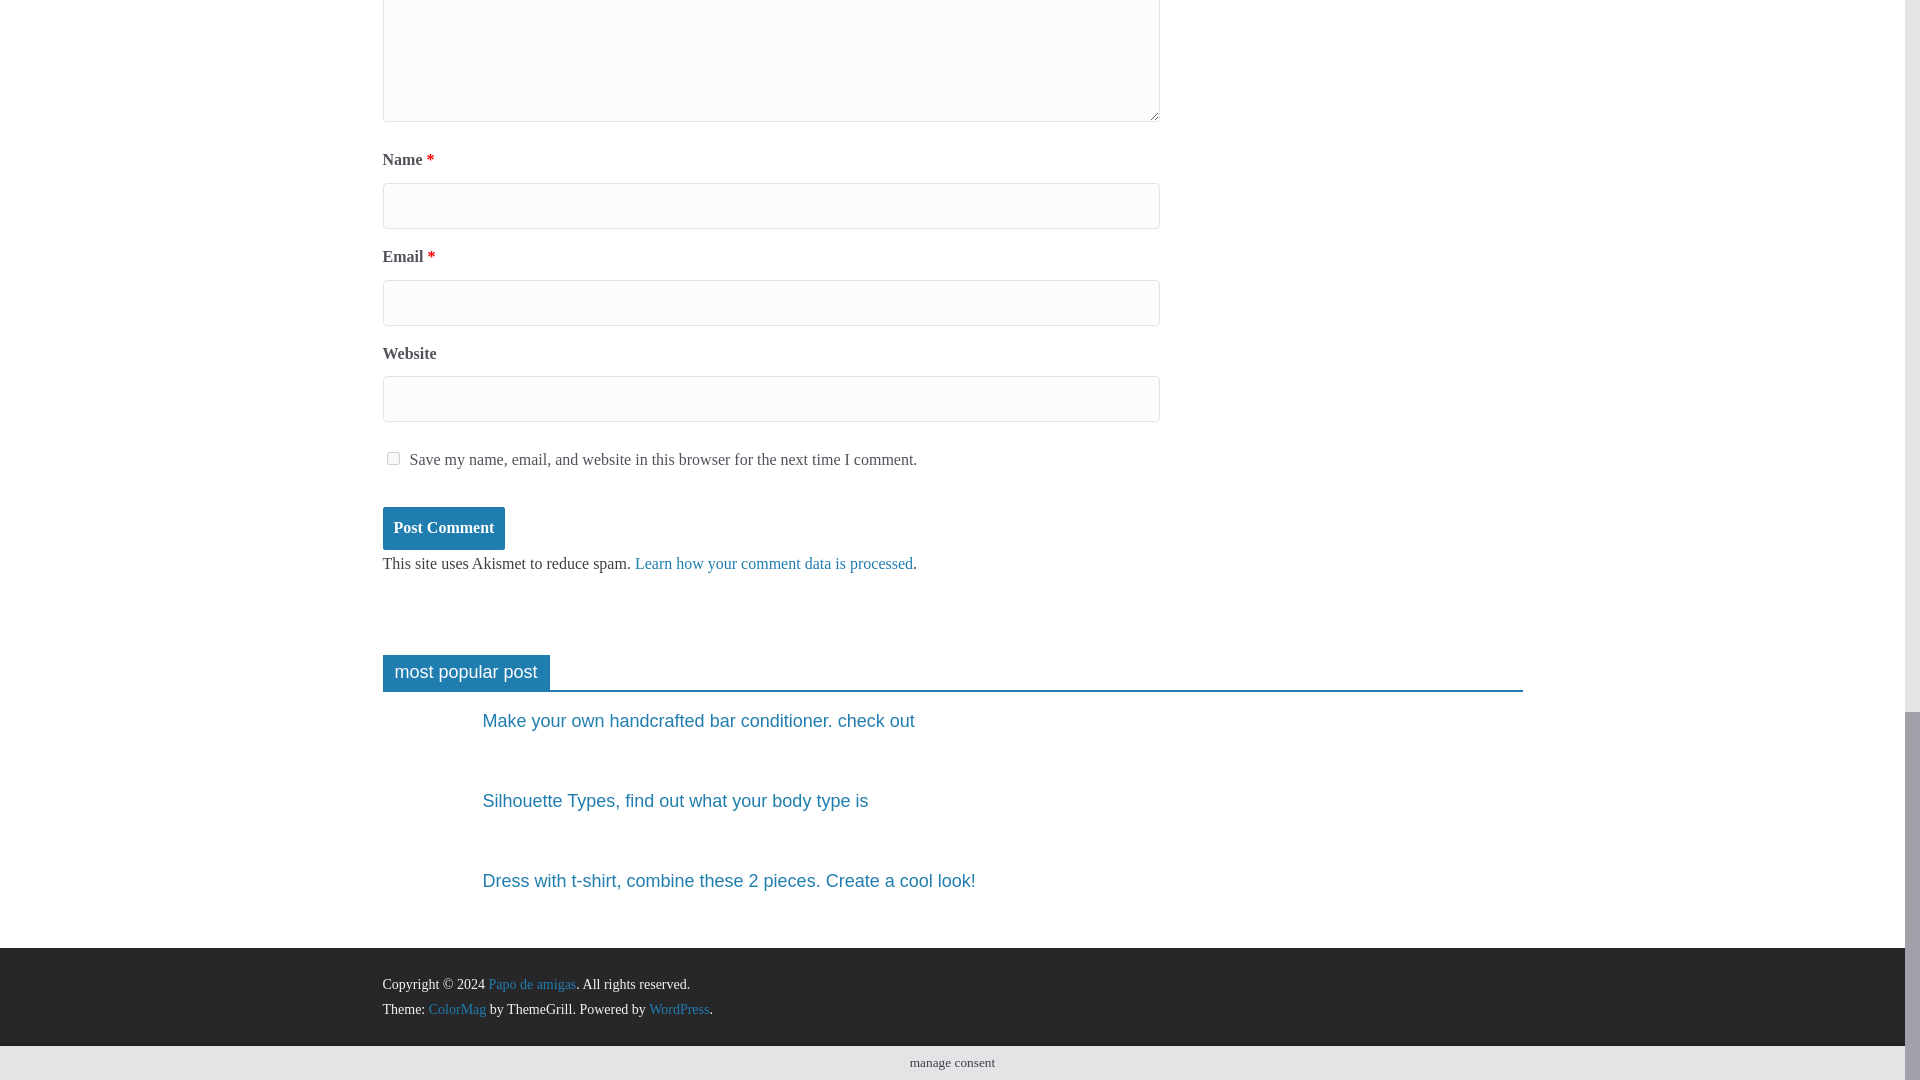 Image resolution: width=1920 pixels, height=1080 pixels. What do you see at coordinates (774, 564) in the screenshot?
I see `Learn how your comment data is processed` at bounding box center [774, 564].